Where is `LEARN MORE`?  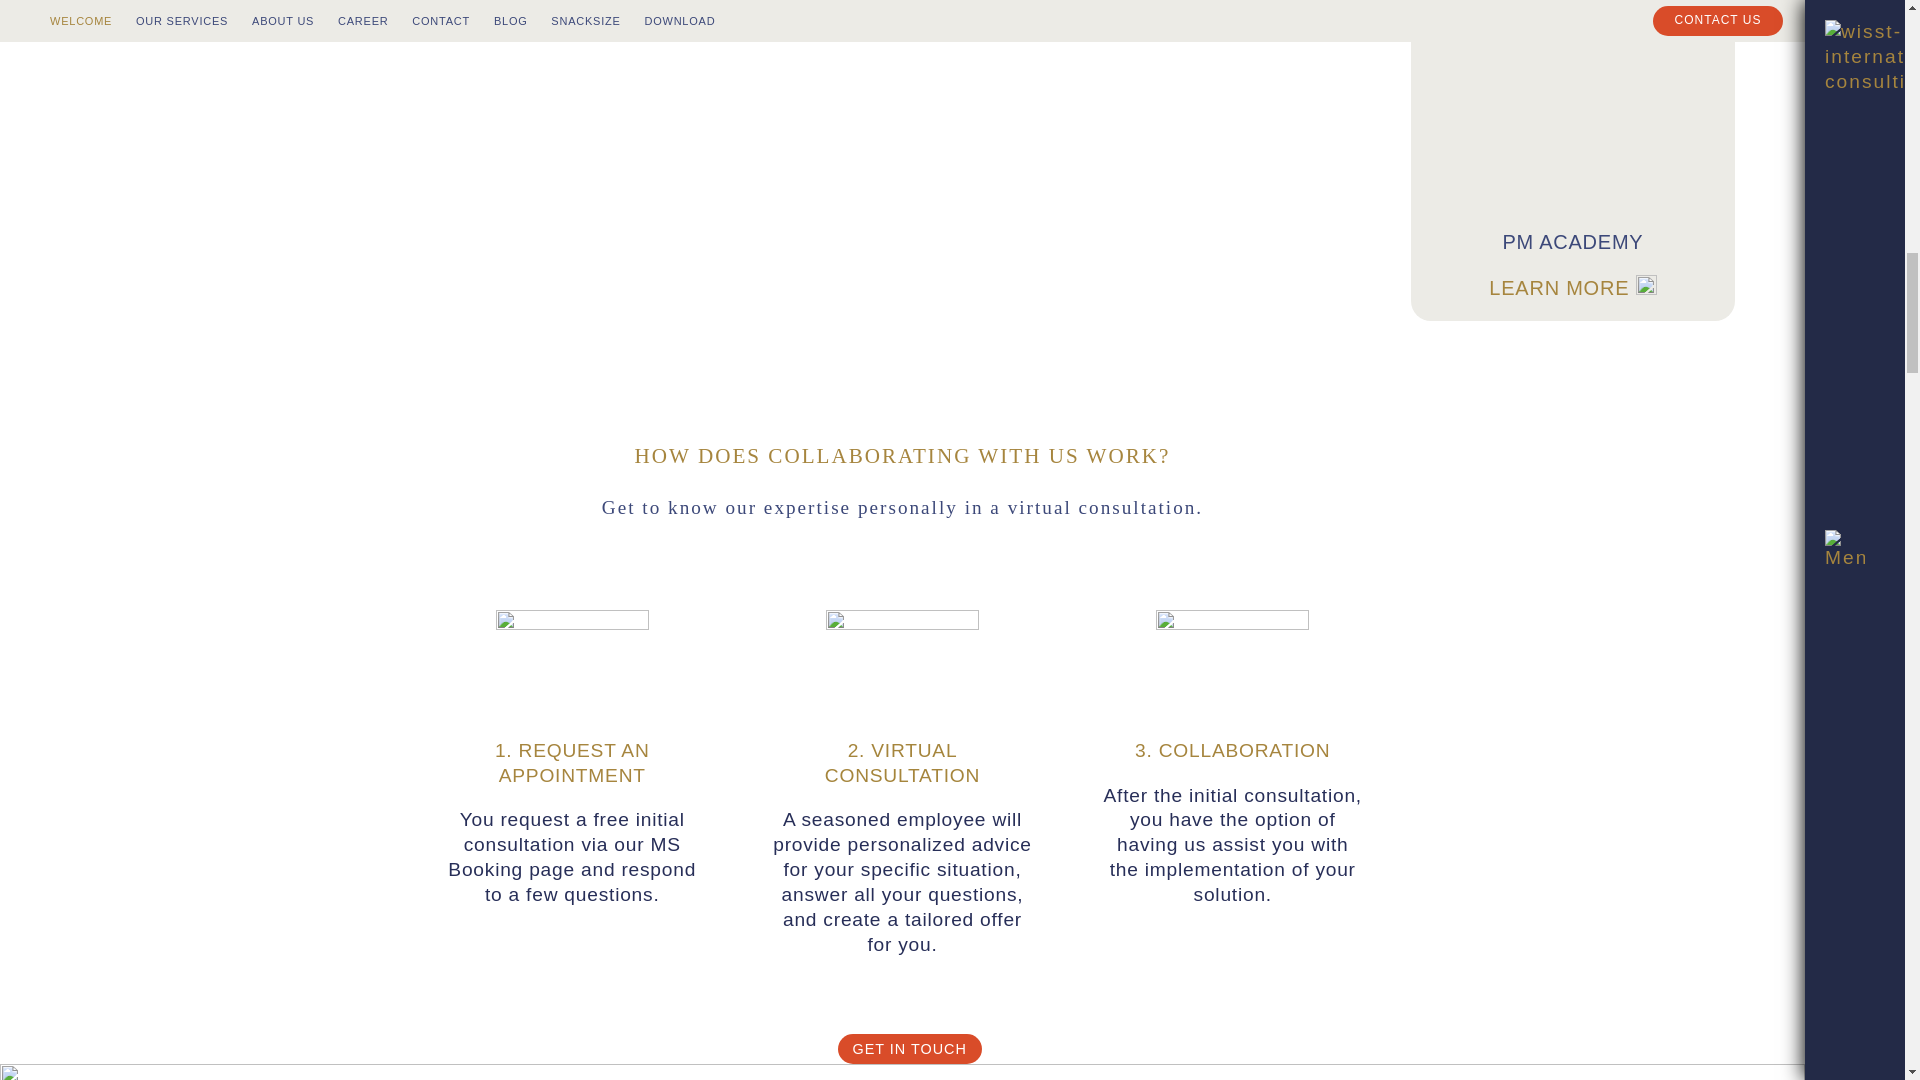
LEARN MORE is located at coordinates (1120, 4).